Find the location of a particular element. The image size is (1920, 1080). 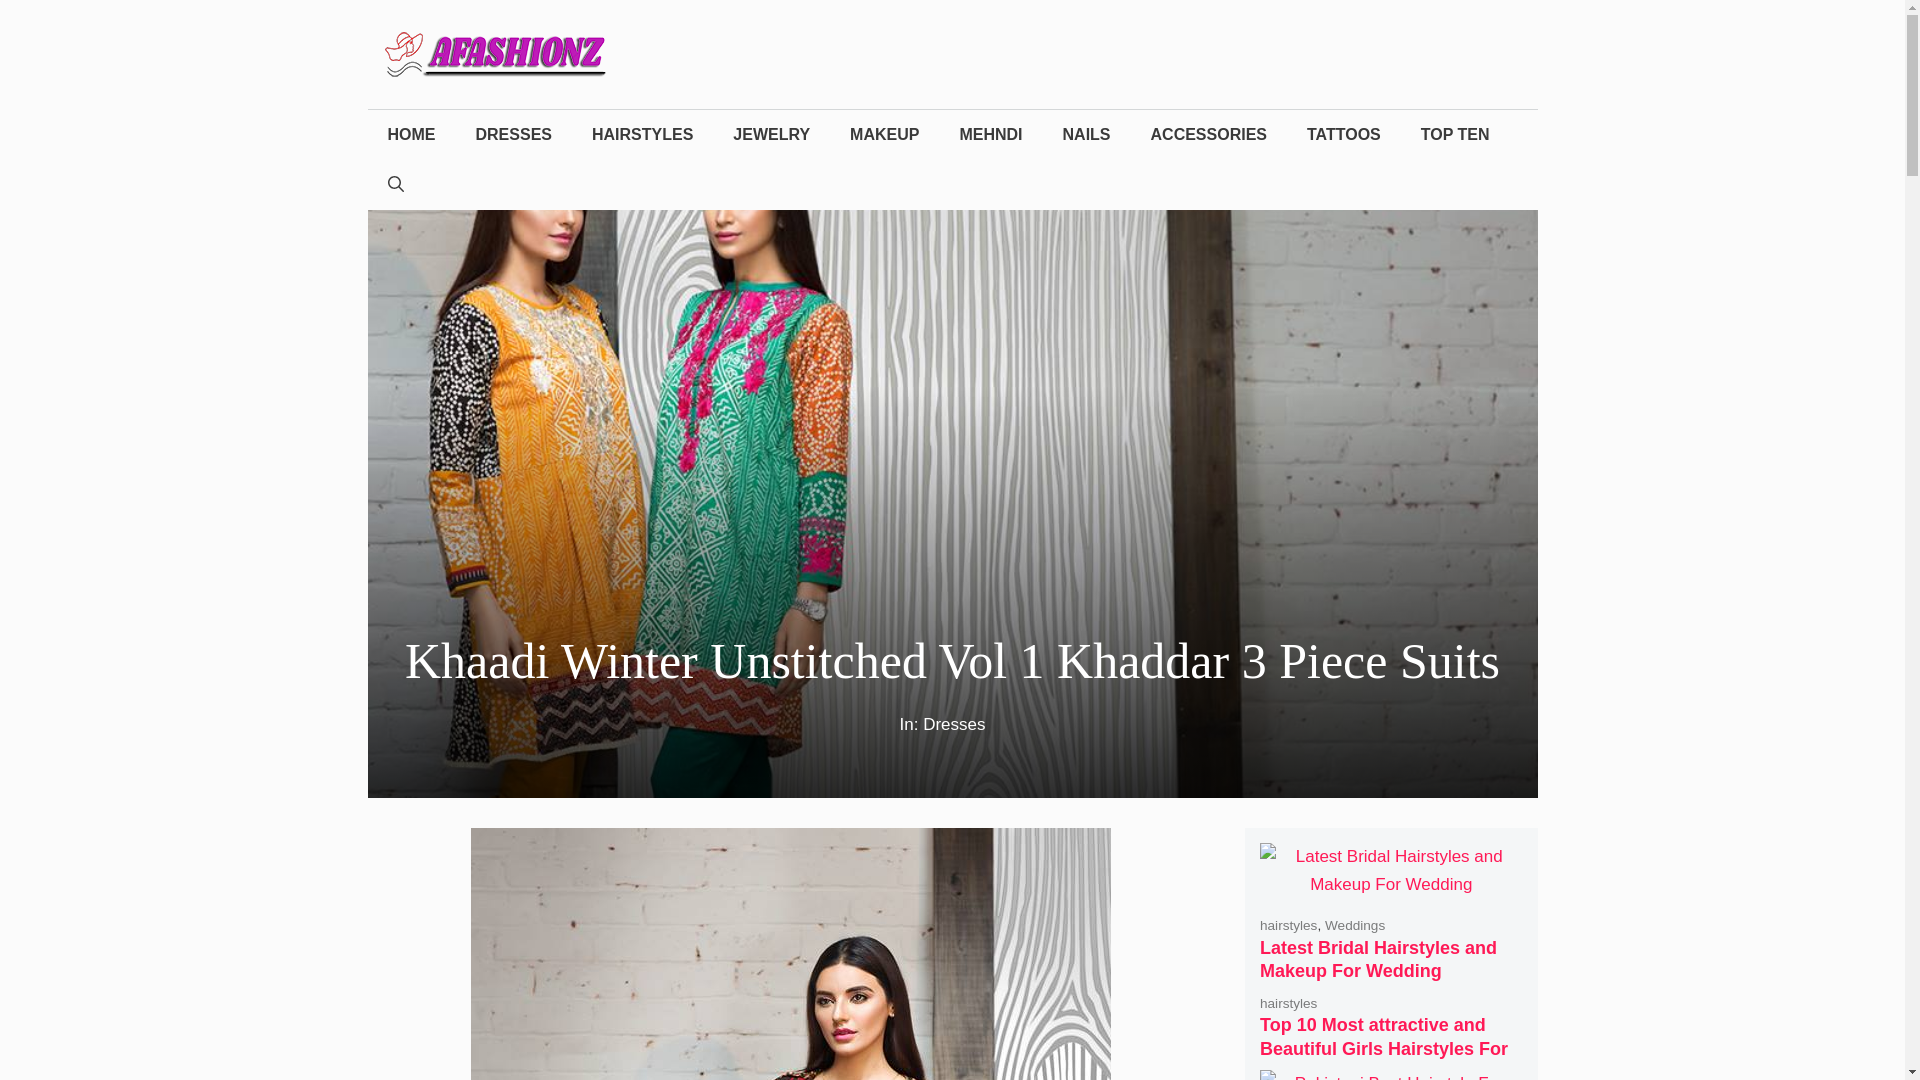

NAILS is located at coordinates (1086, 134).